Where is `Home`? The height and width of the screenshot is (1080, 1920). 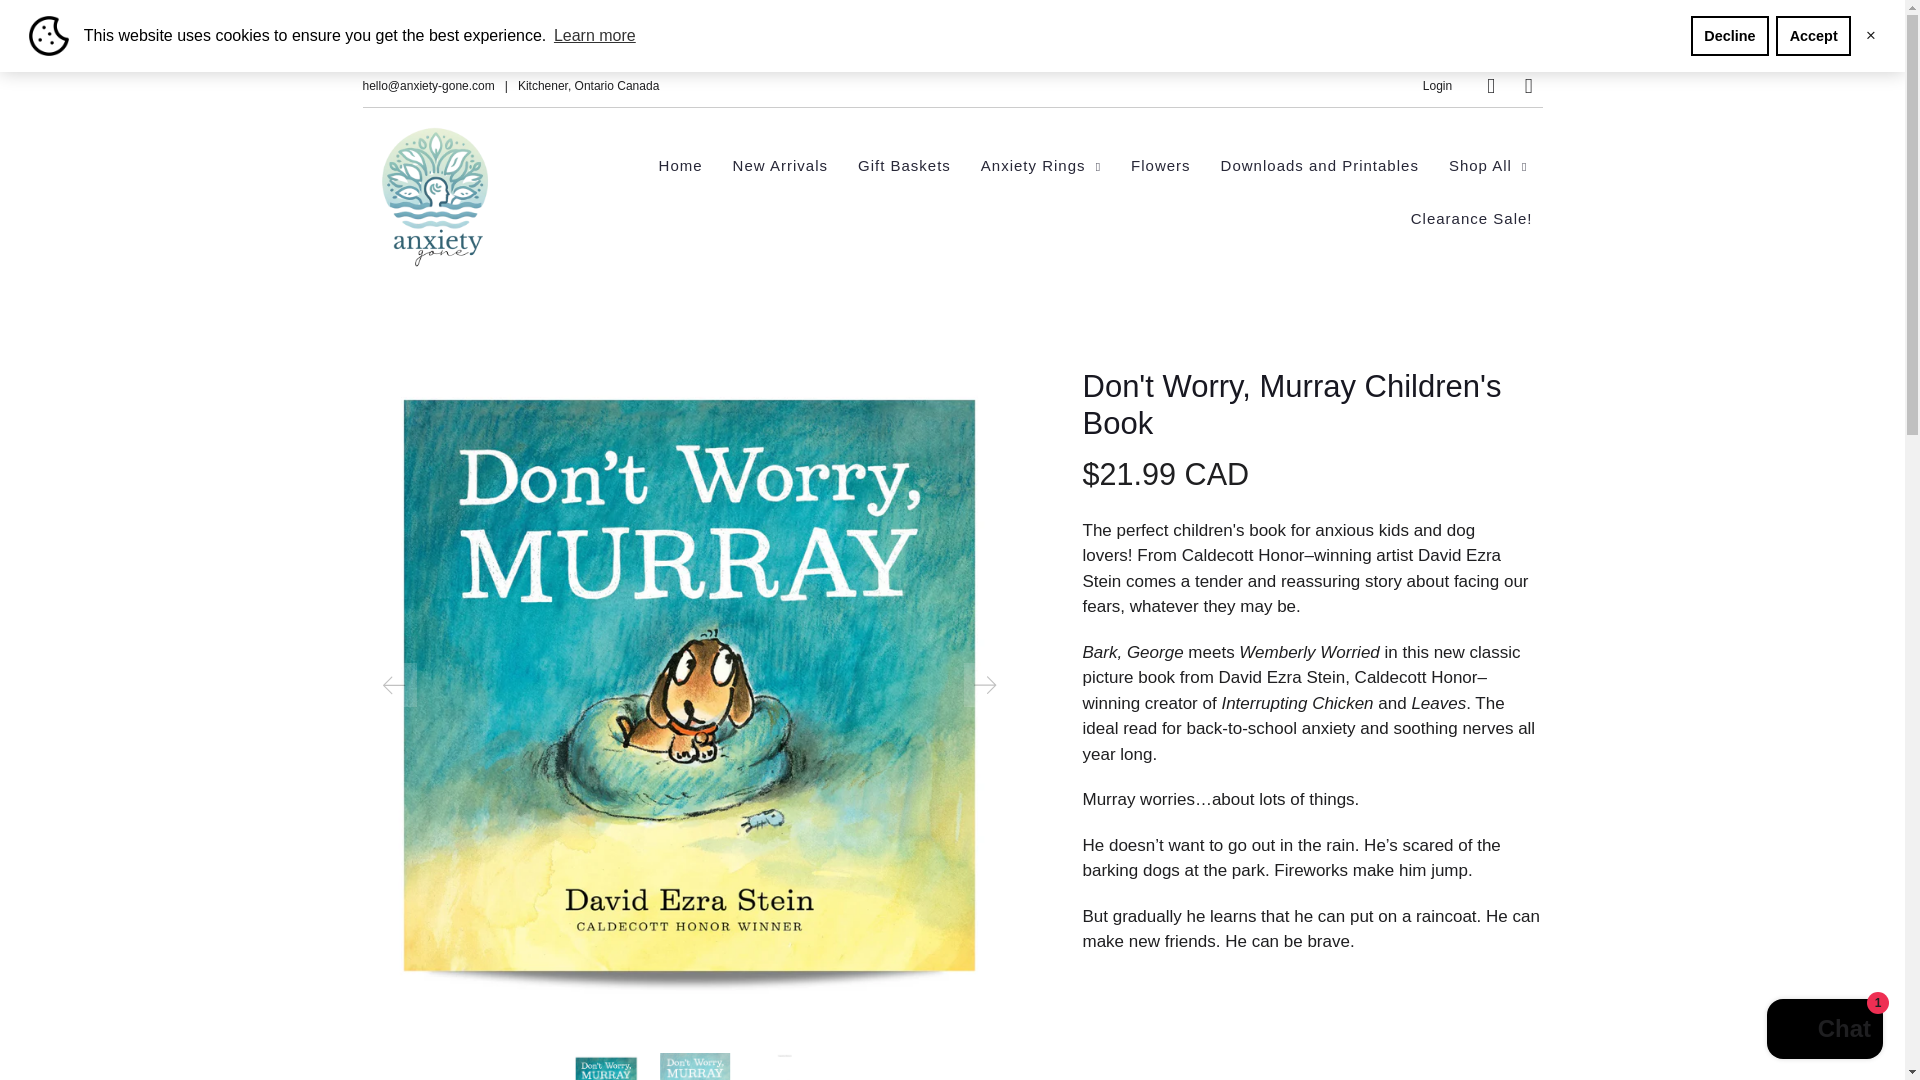 Home is located at coordinates (680, 166).